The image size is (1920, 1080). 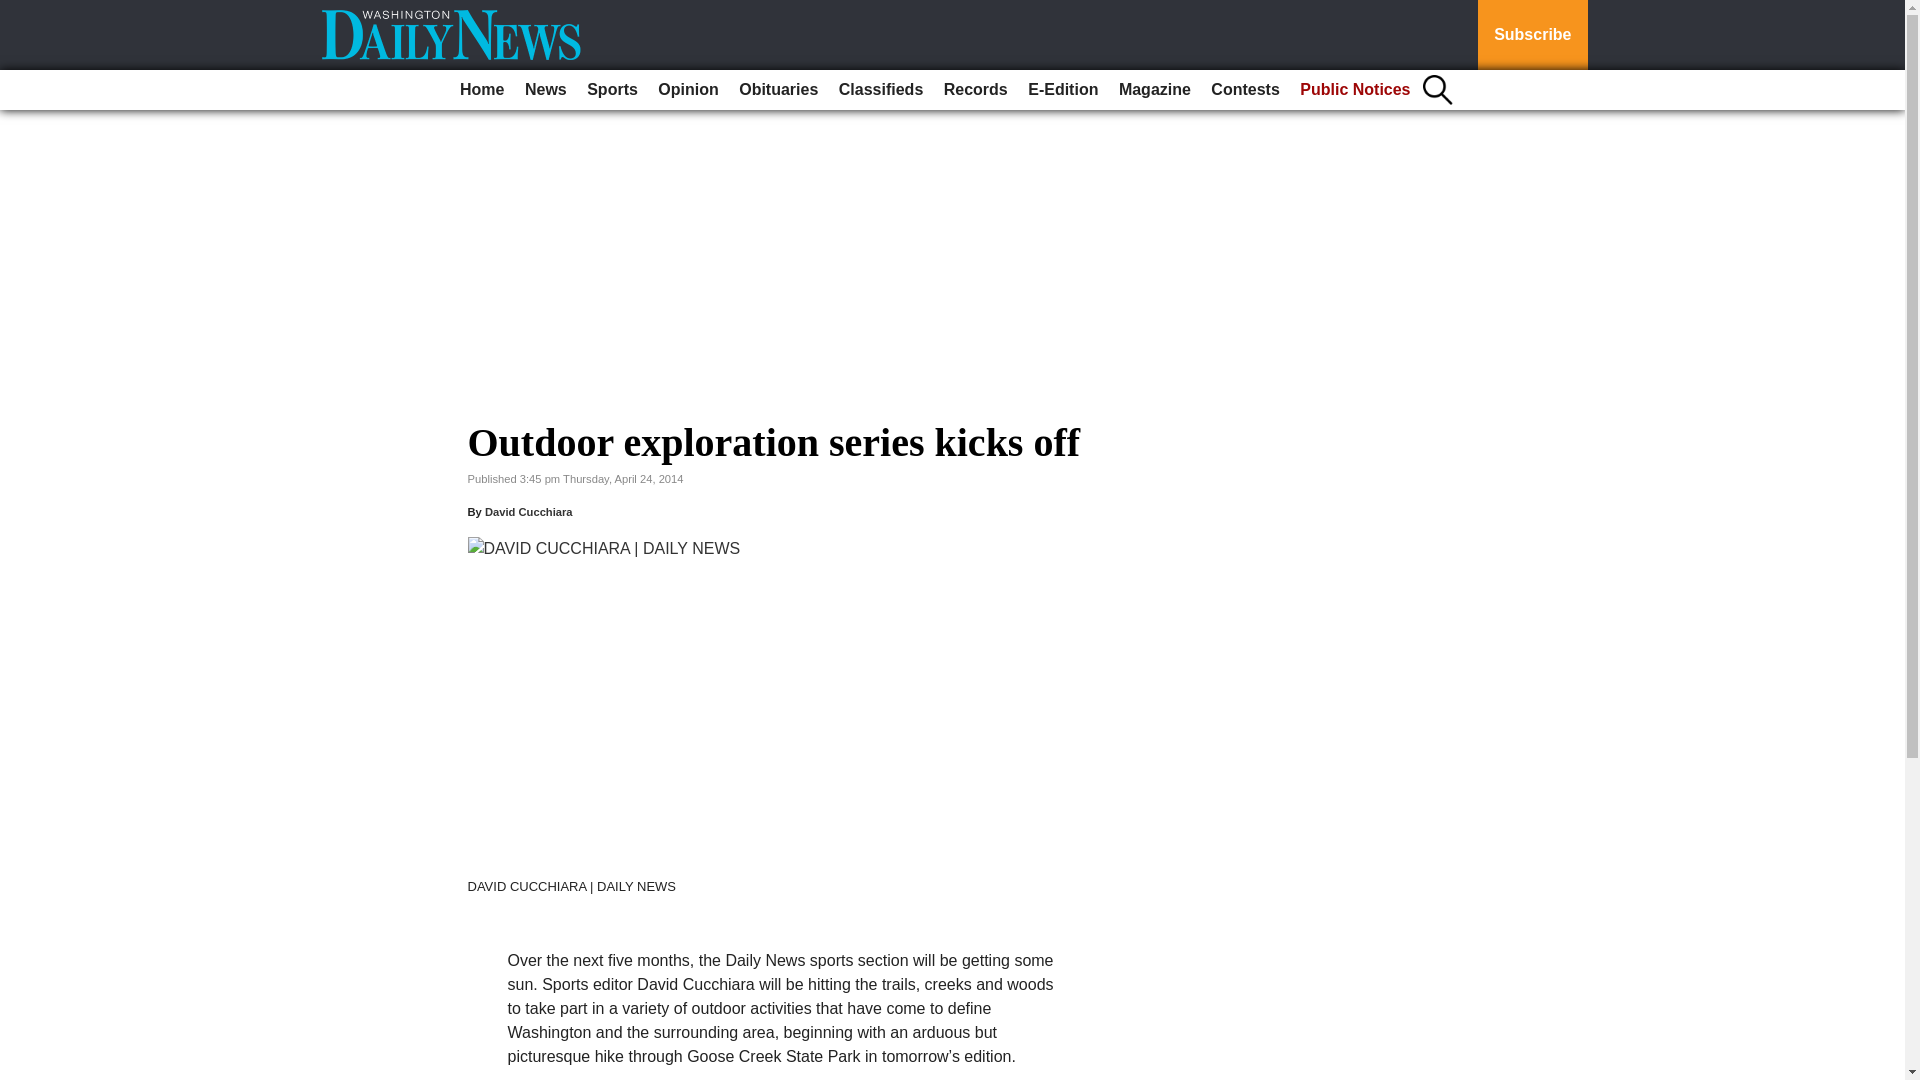 What do you see at coordinates (1062, 90) in the screenshot?
I see `E-Edition` at bounding box center [1062, 90].